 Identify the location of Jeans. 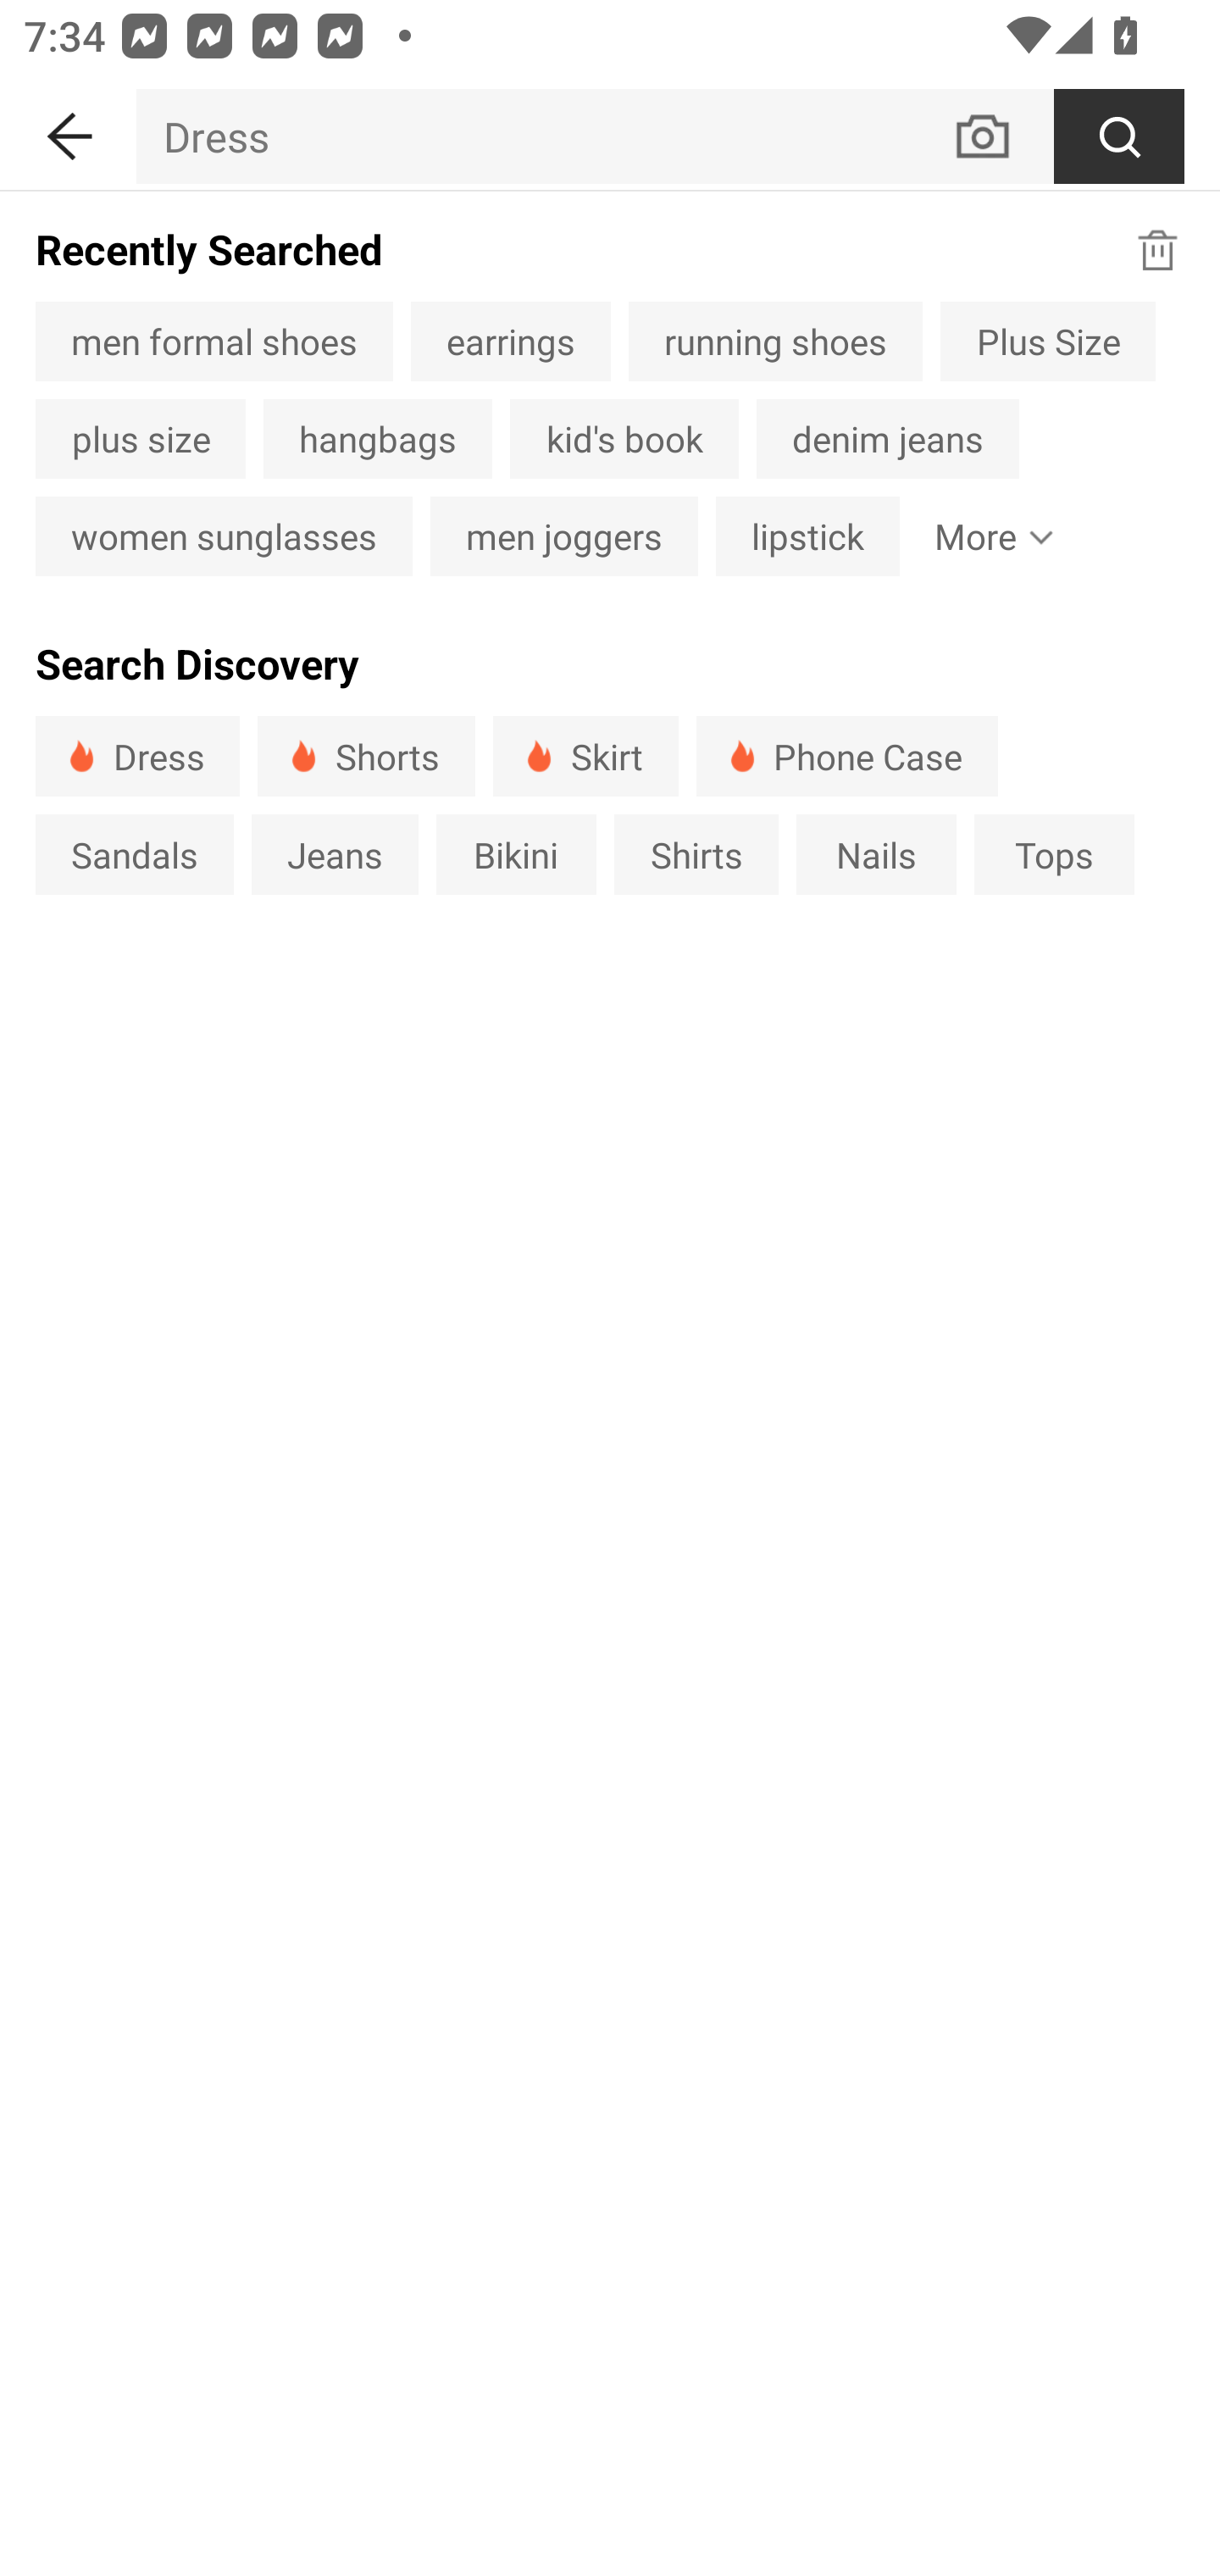
(334, 853).